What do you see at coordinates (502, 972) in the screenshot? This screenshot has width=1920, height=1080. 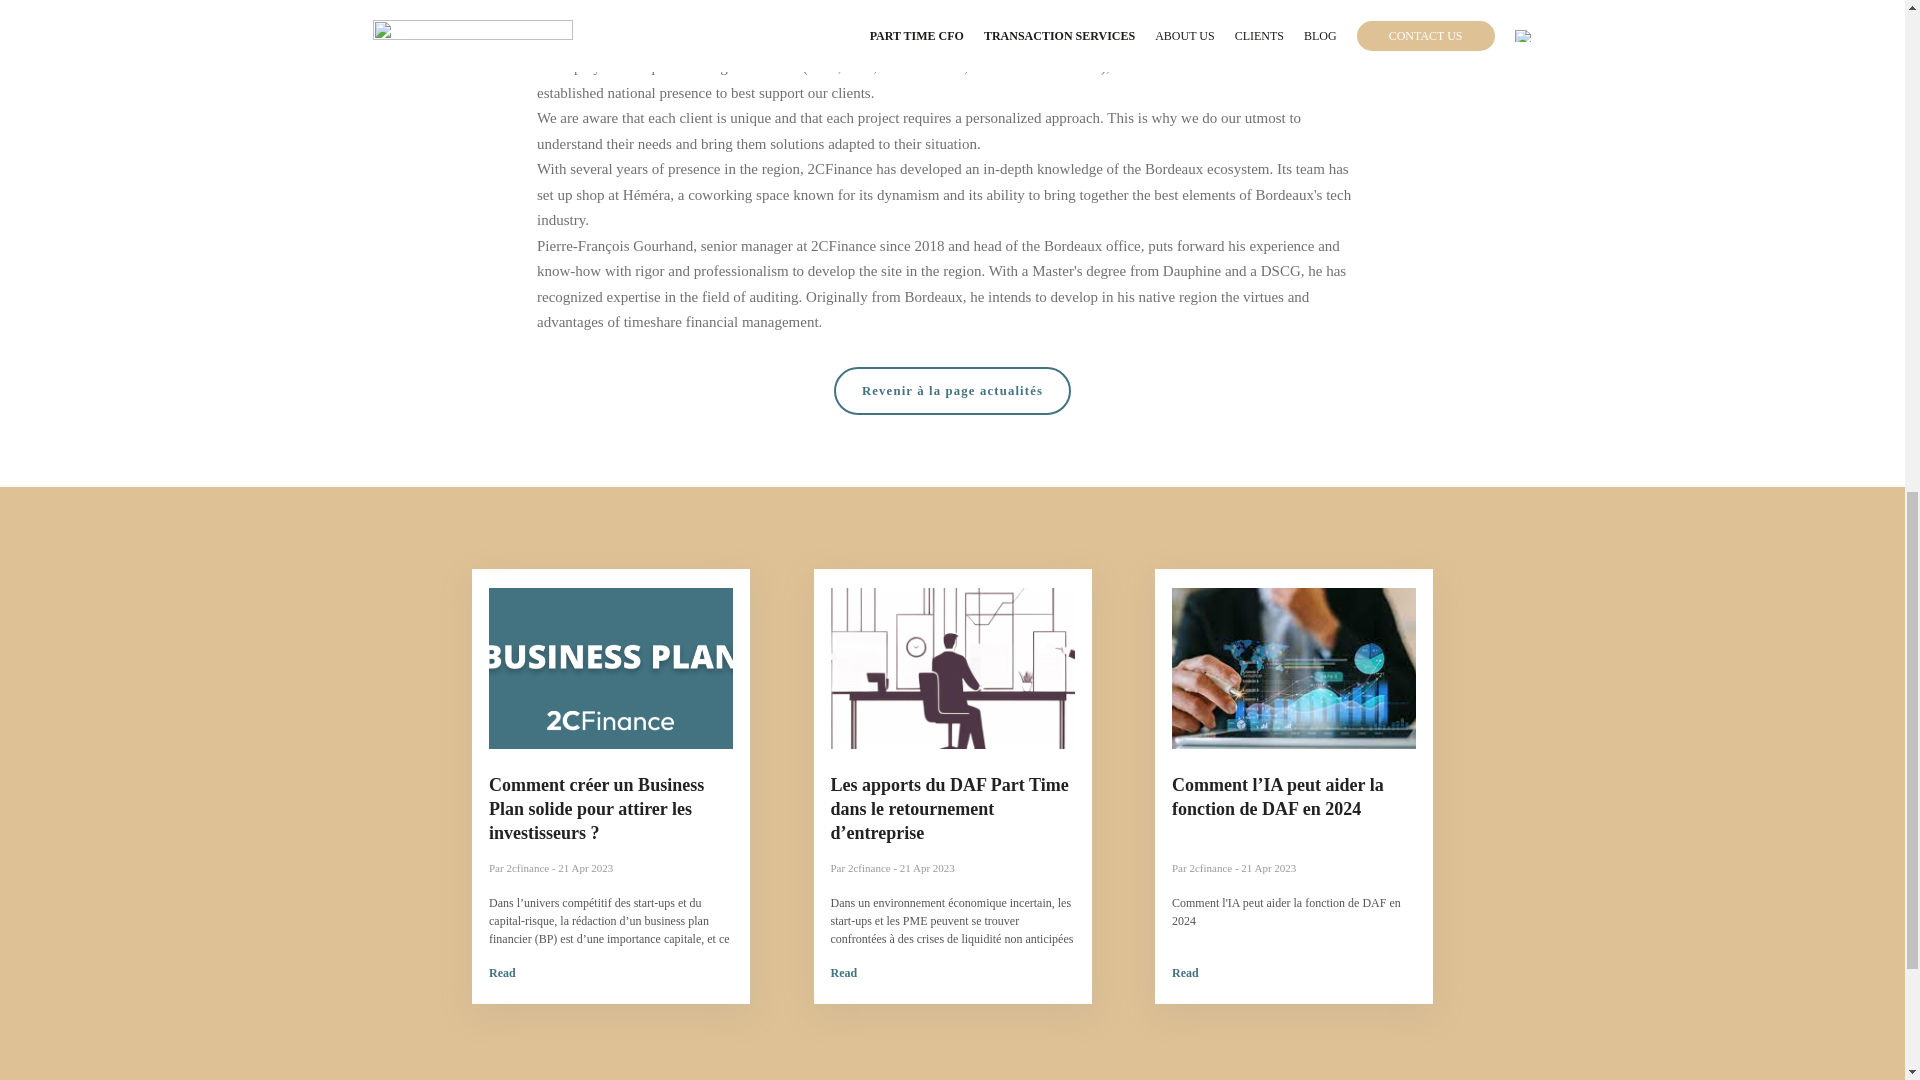 I see `Read` at bounding box center [502, 972].